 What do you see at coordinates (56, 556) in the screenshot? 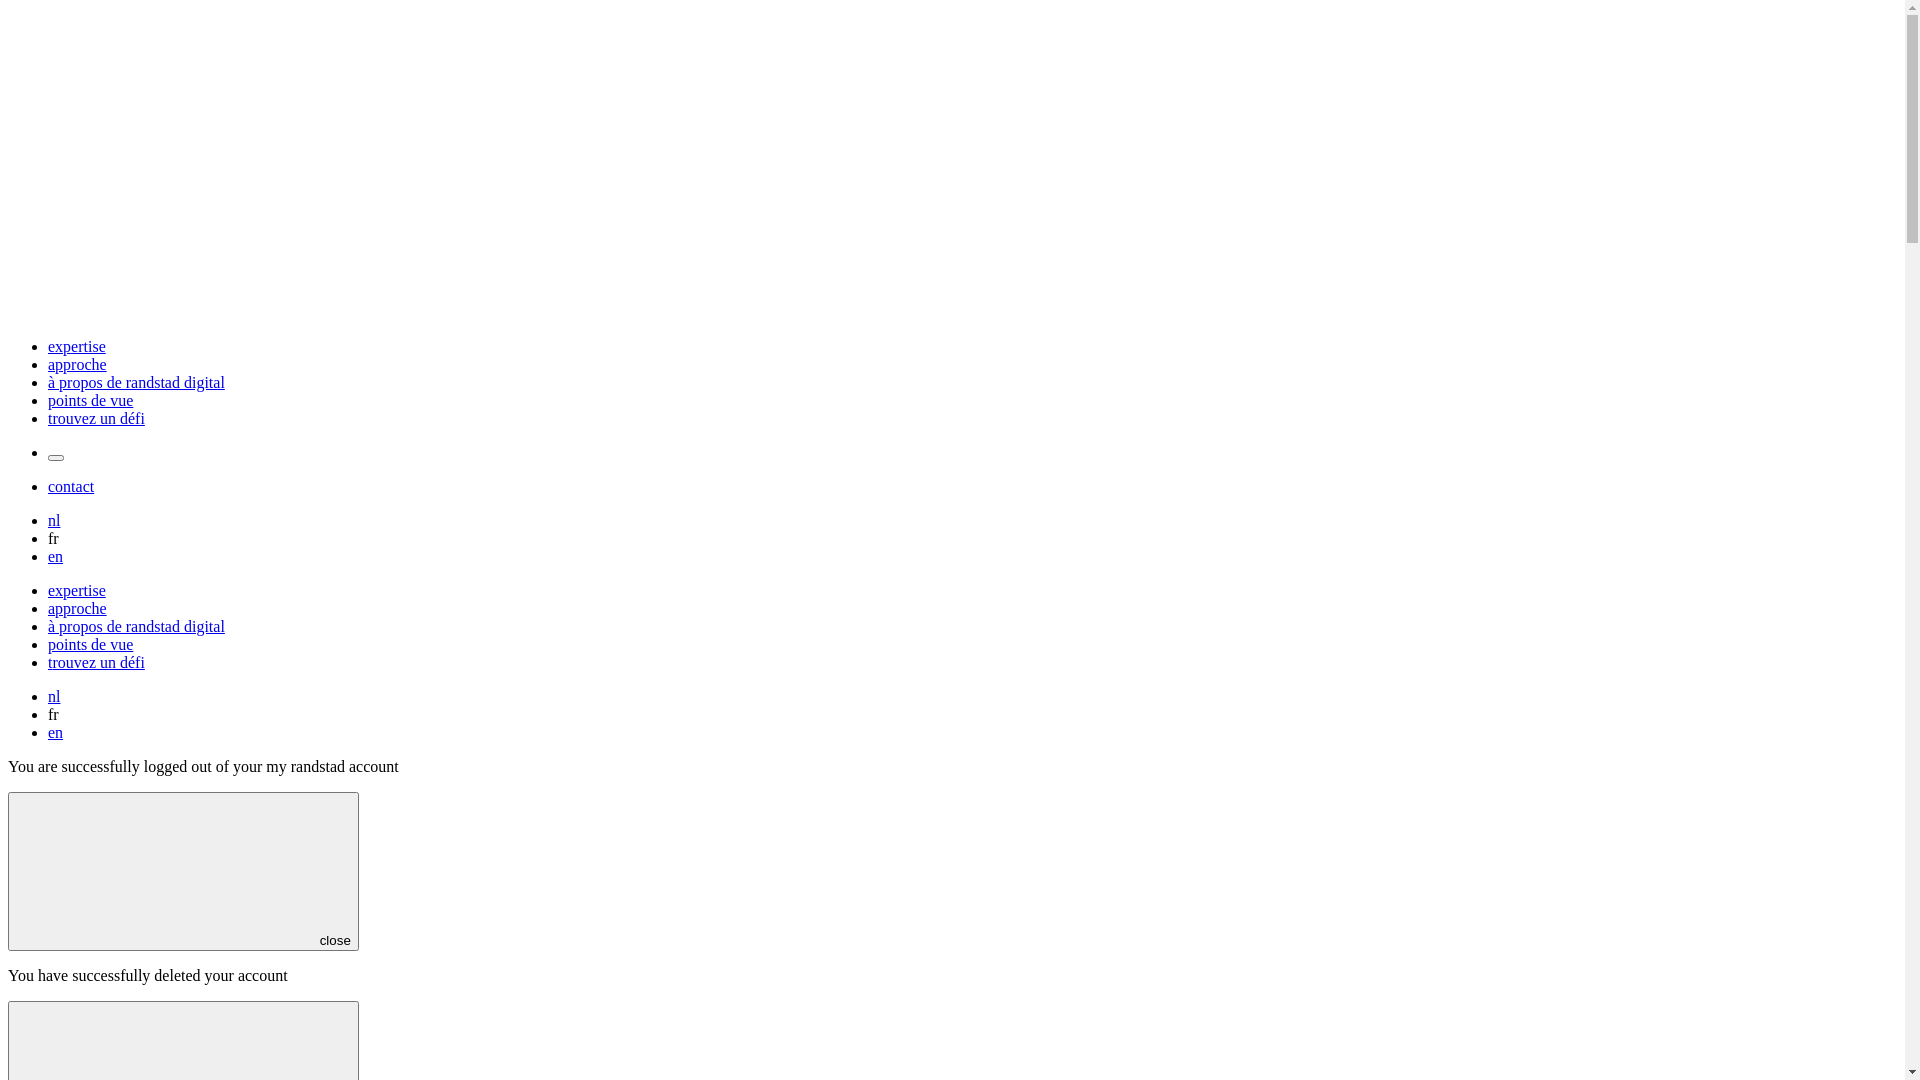
I see `en` at bounding box center [56, 556].